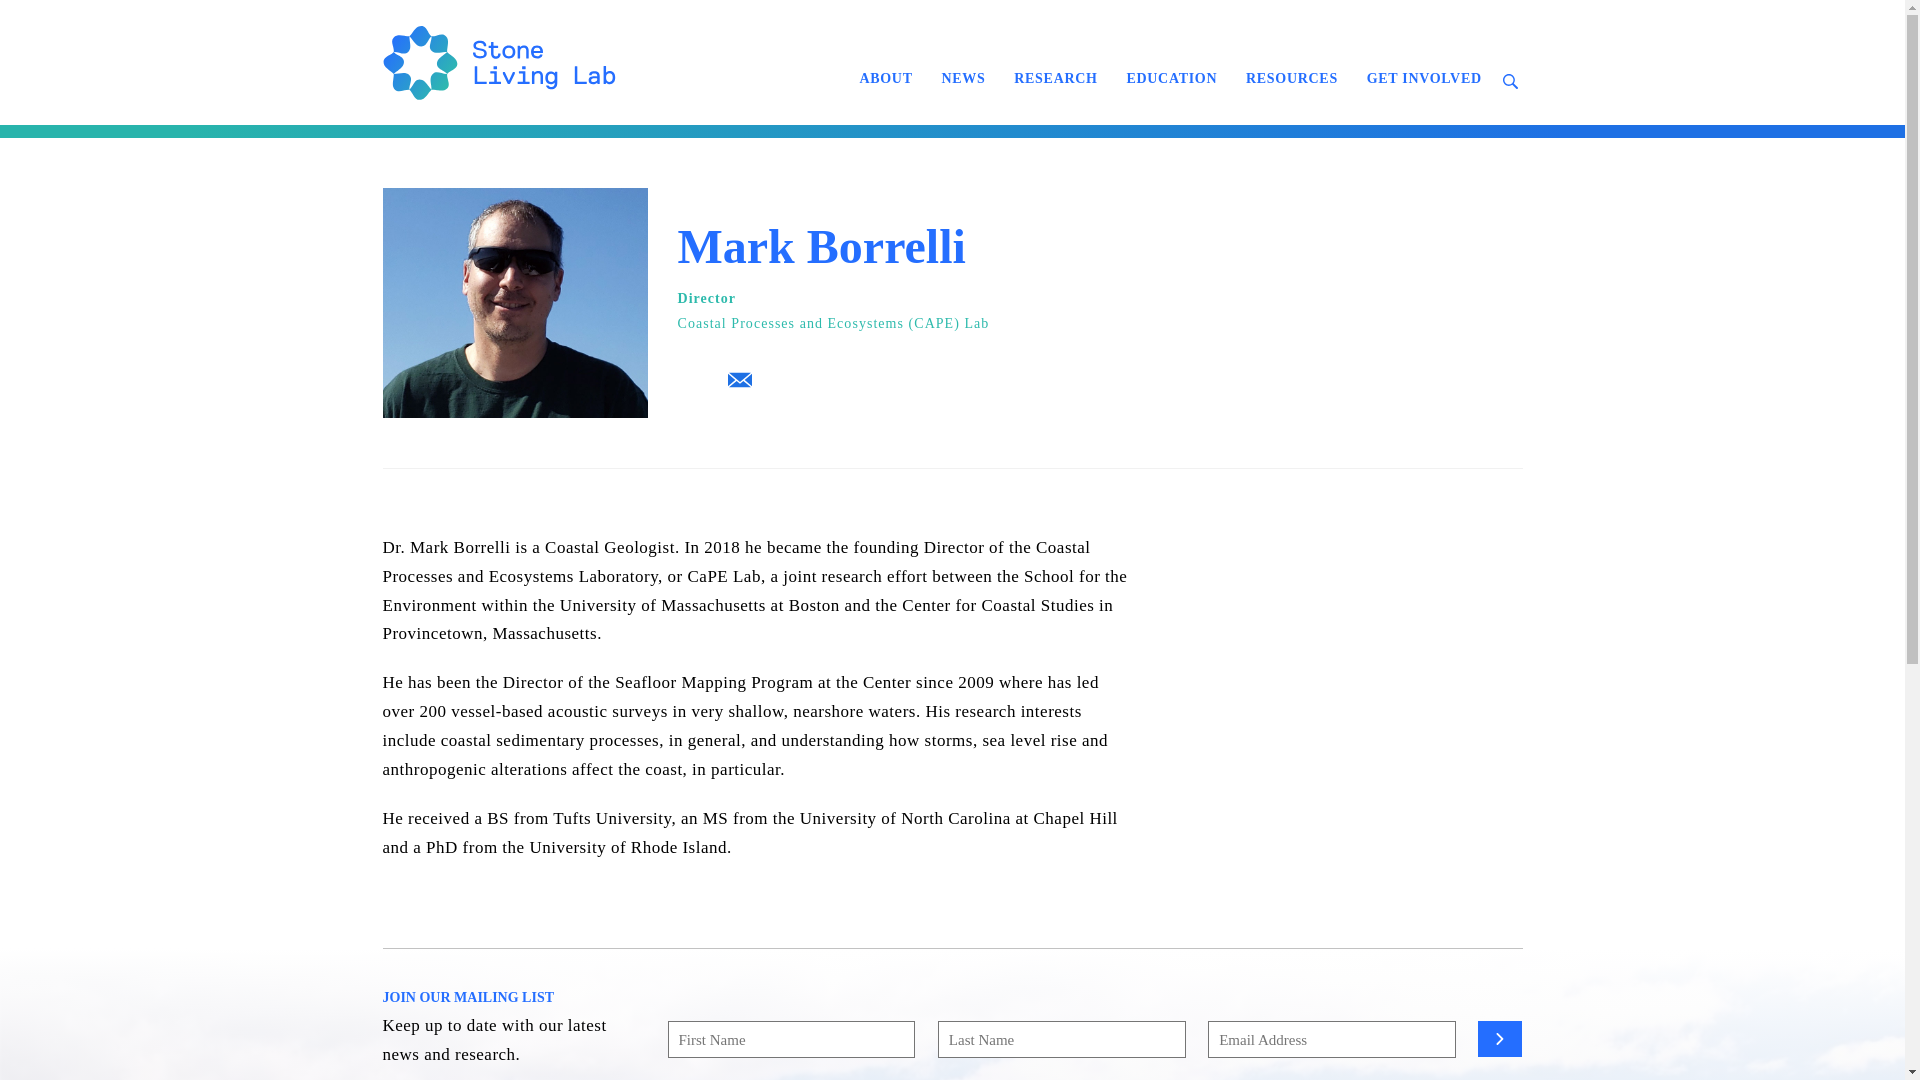  Describe the element at coordinates (1062, 1039) in the screenshot. I see `Last Name` at that location.